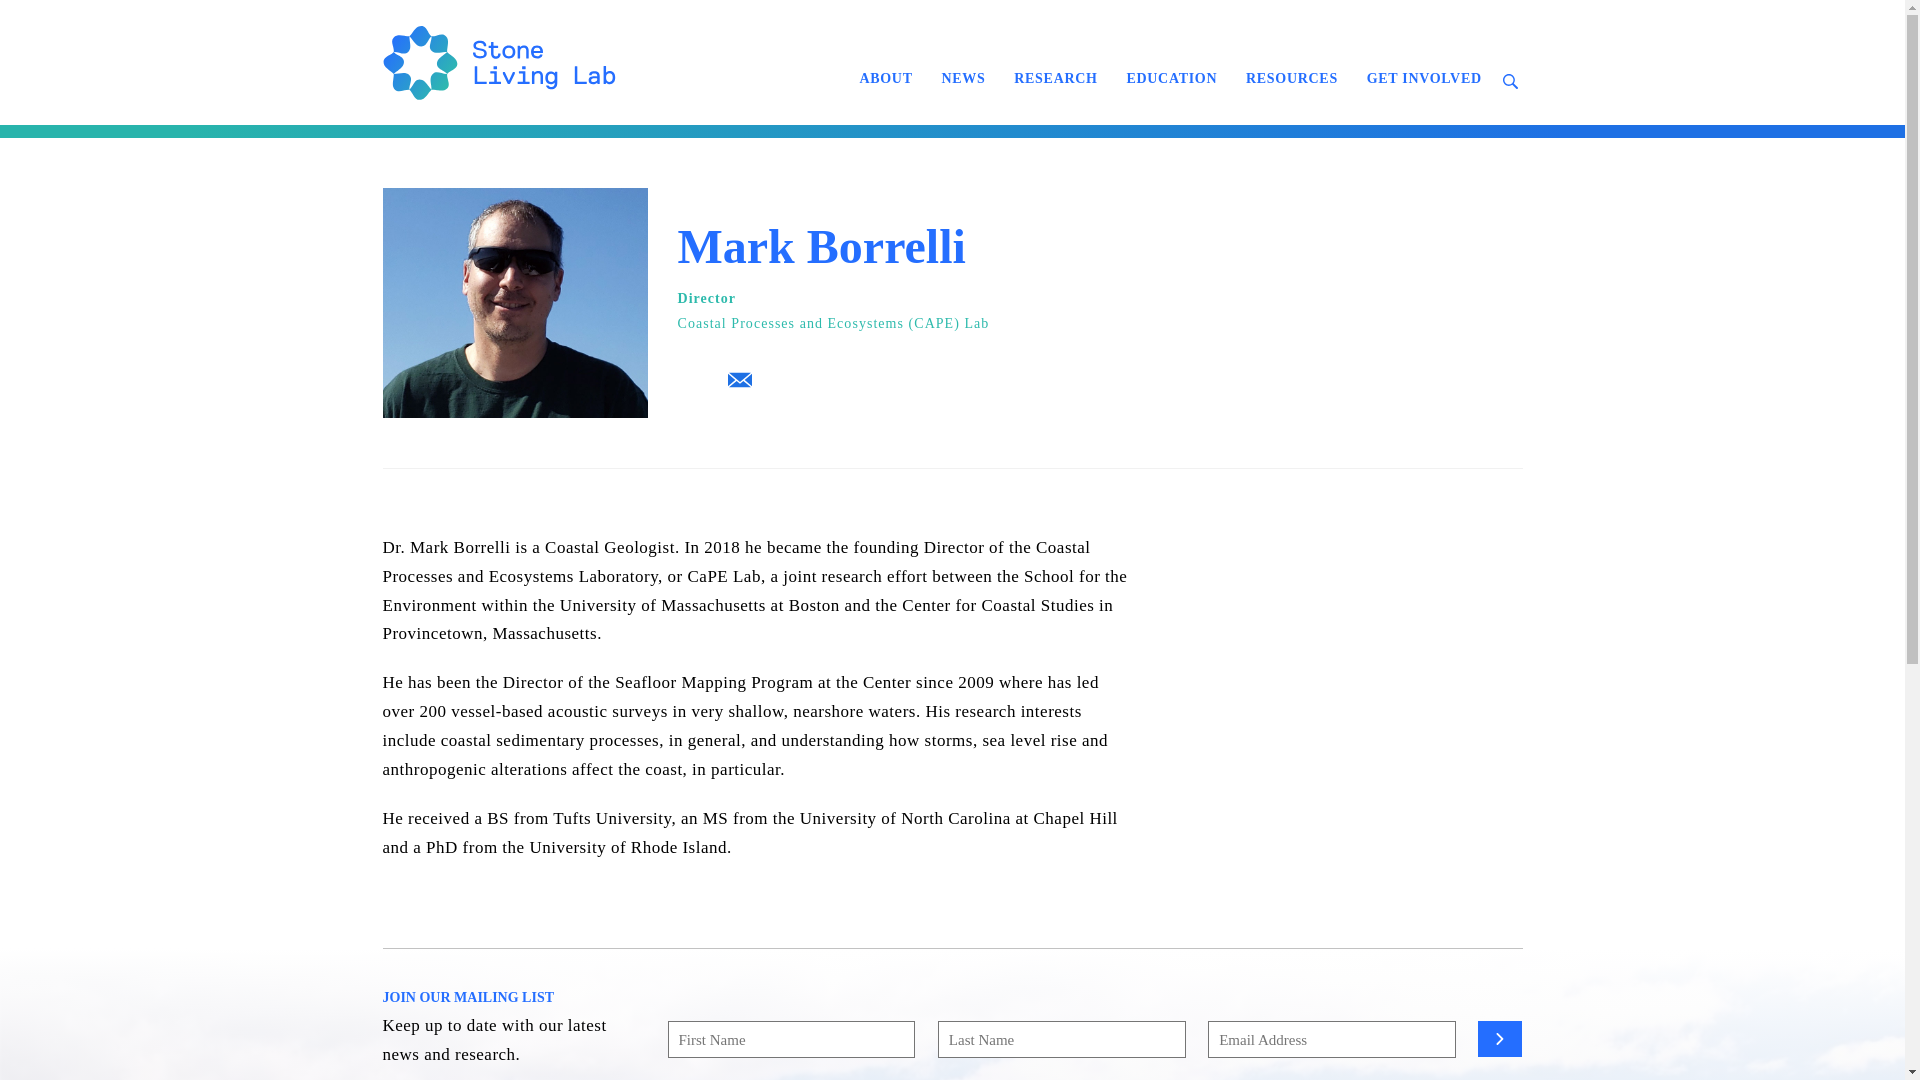  Describe the element at coordinates (1062, 1039) in the screenshot. I see `Last Name` at that location.